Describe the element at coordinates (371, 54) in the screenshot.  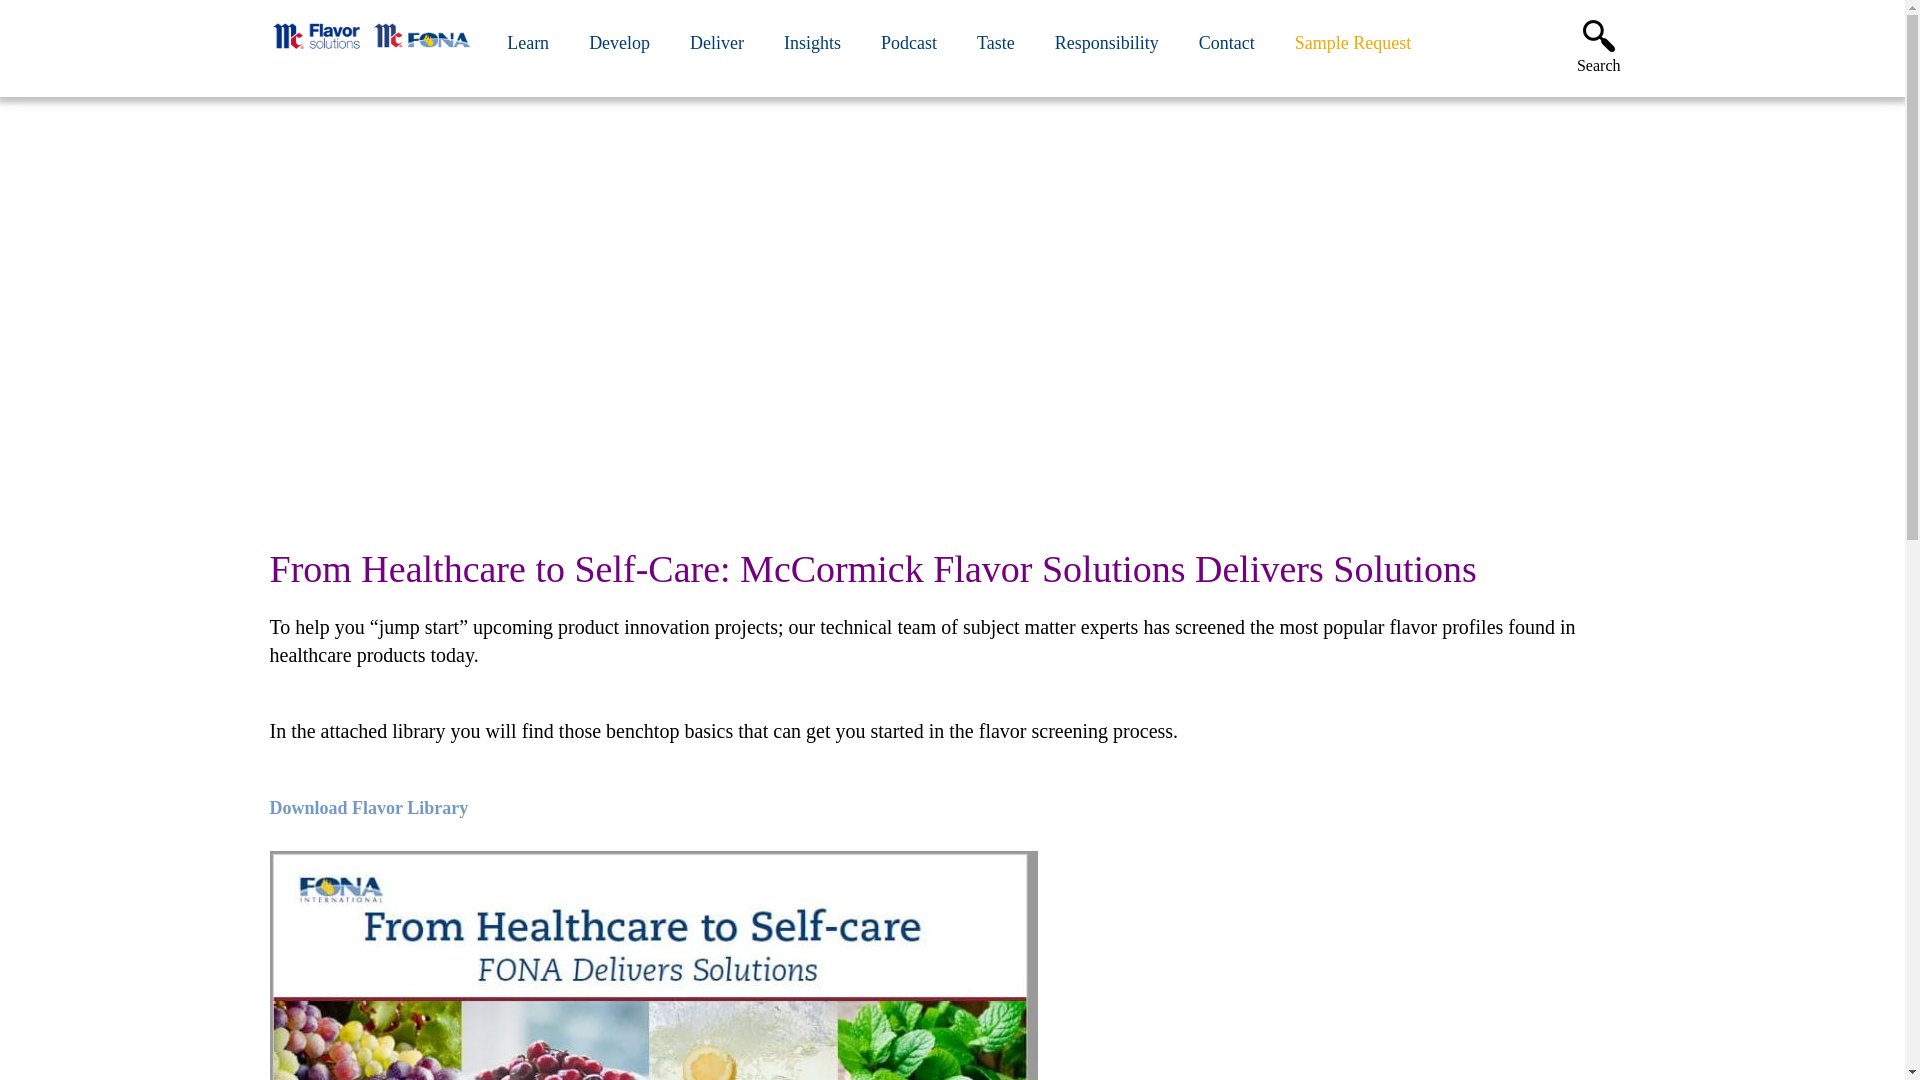
I see `Logo` at that location.